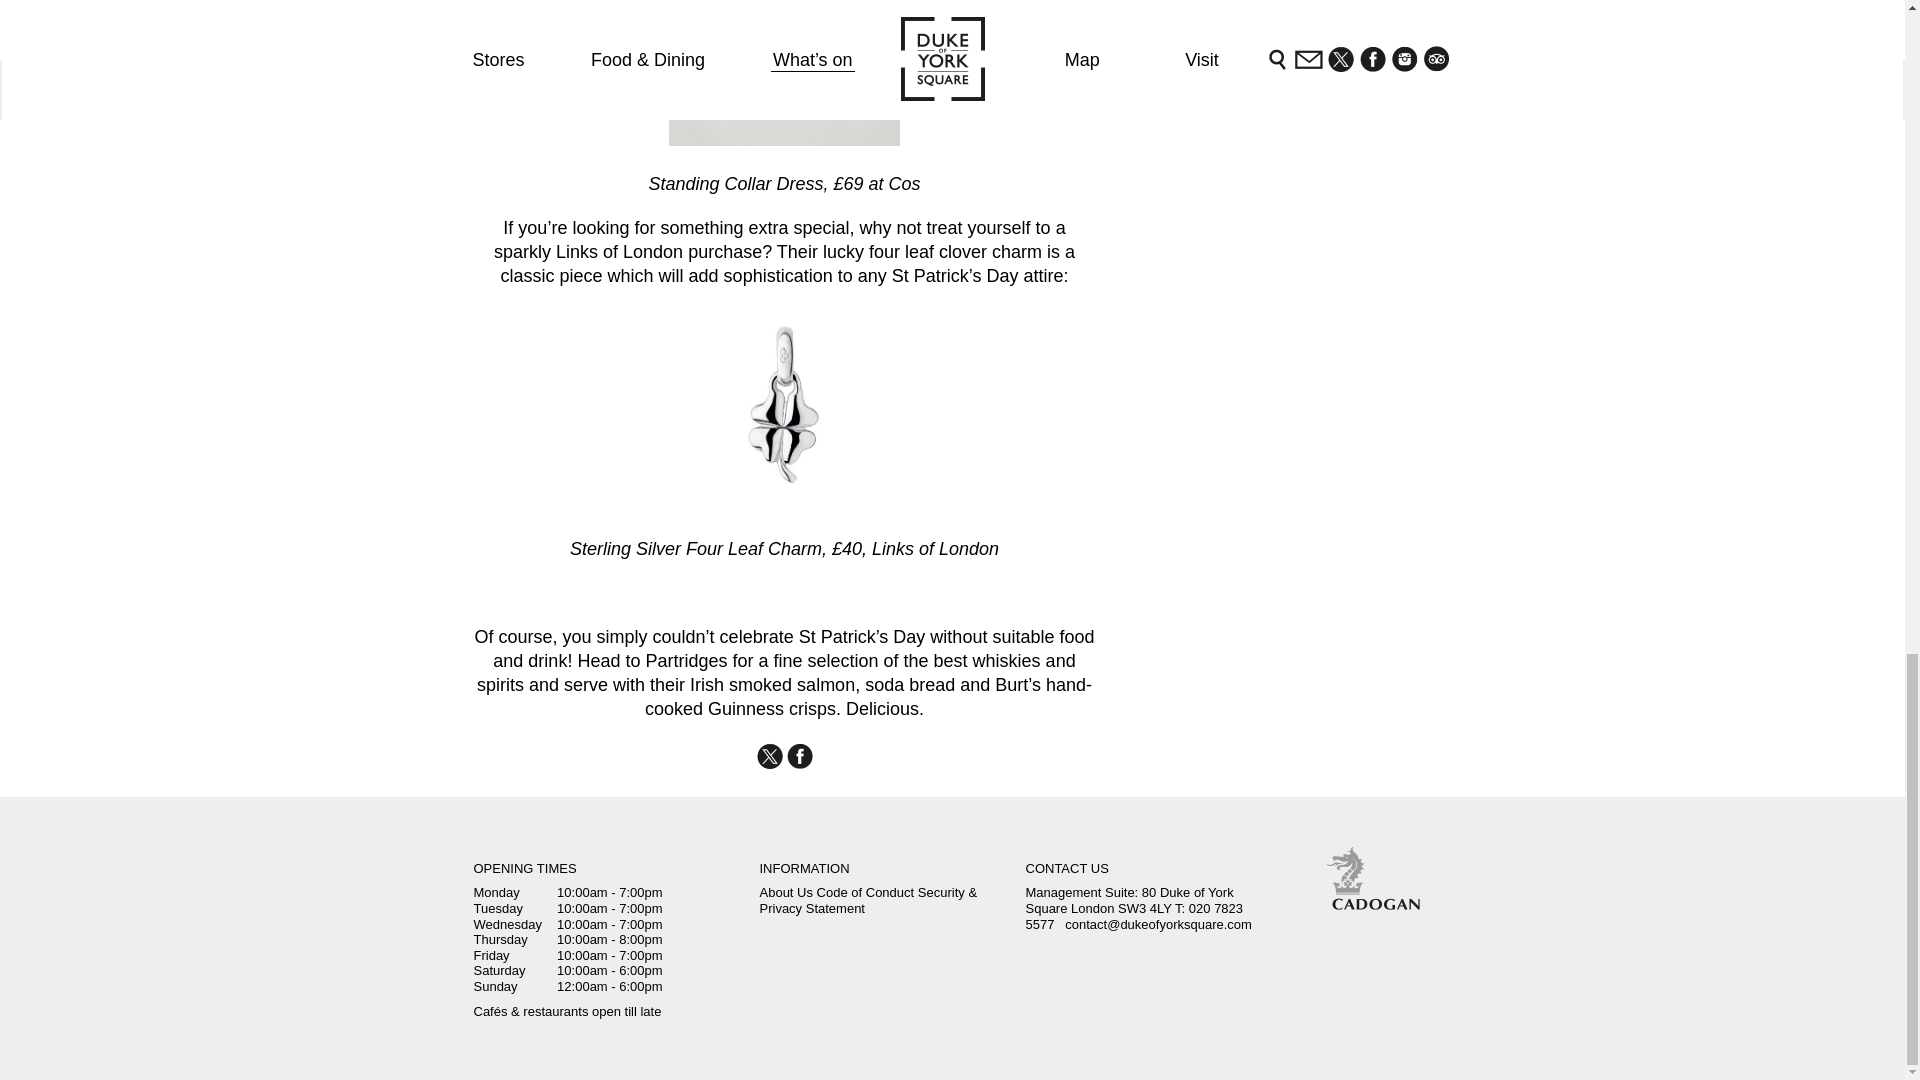  What do you see at coordinates (768, 756) in the screenshot?
I see `twitter` at bounding box center [768, 756].